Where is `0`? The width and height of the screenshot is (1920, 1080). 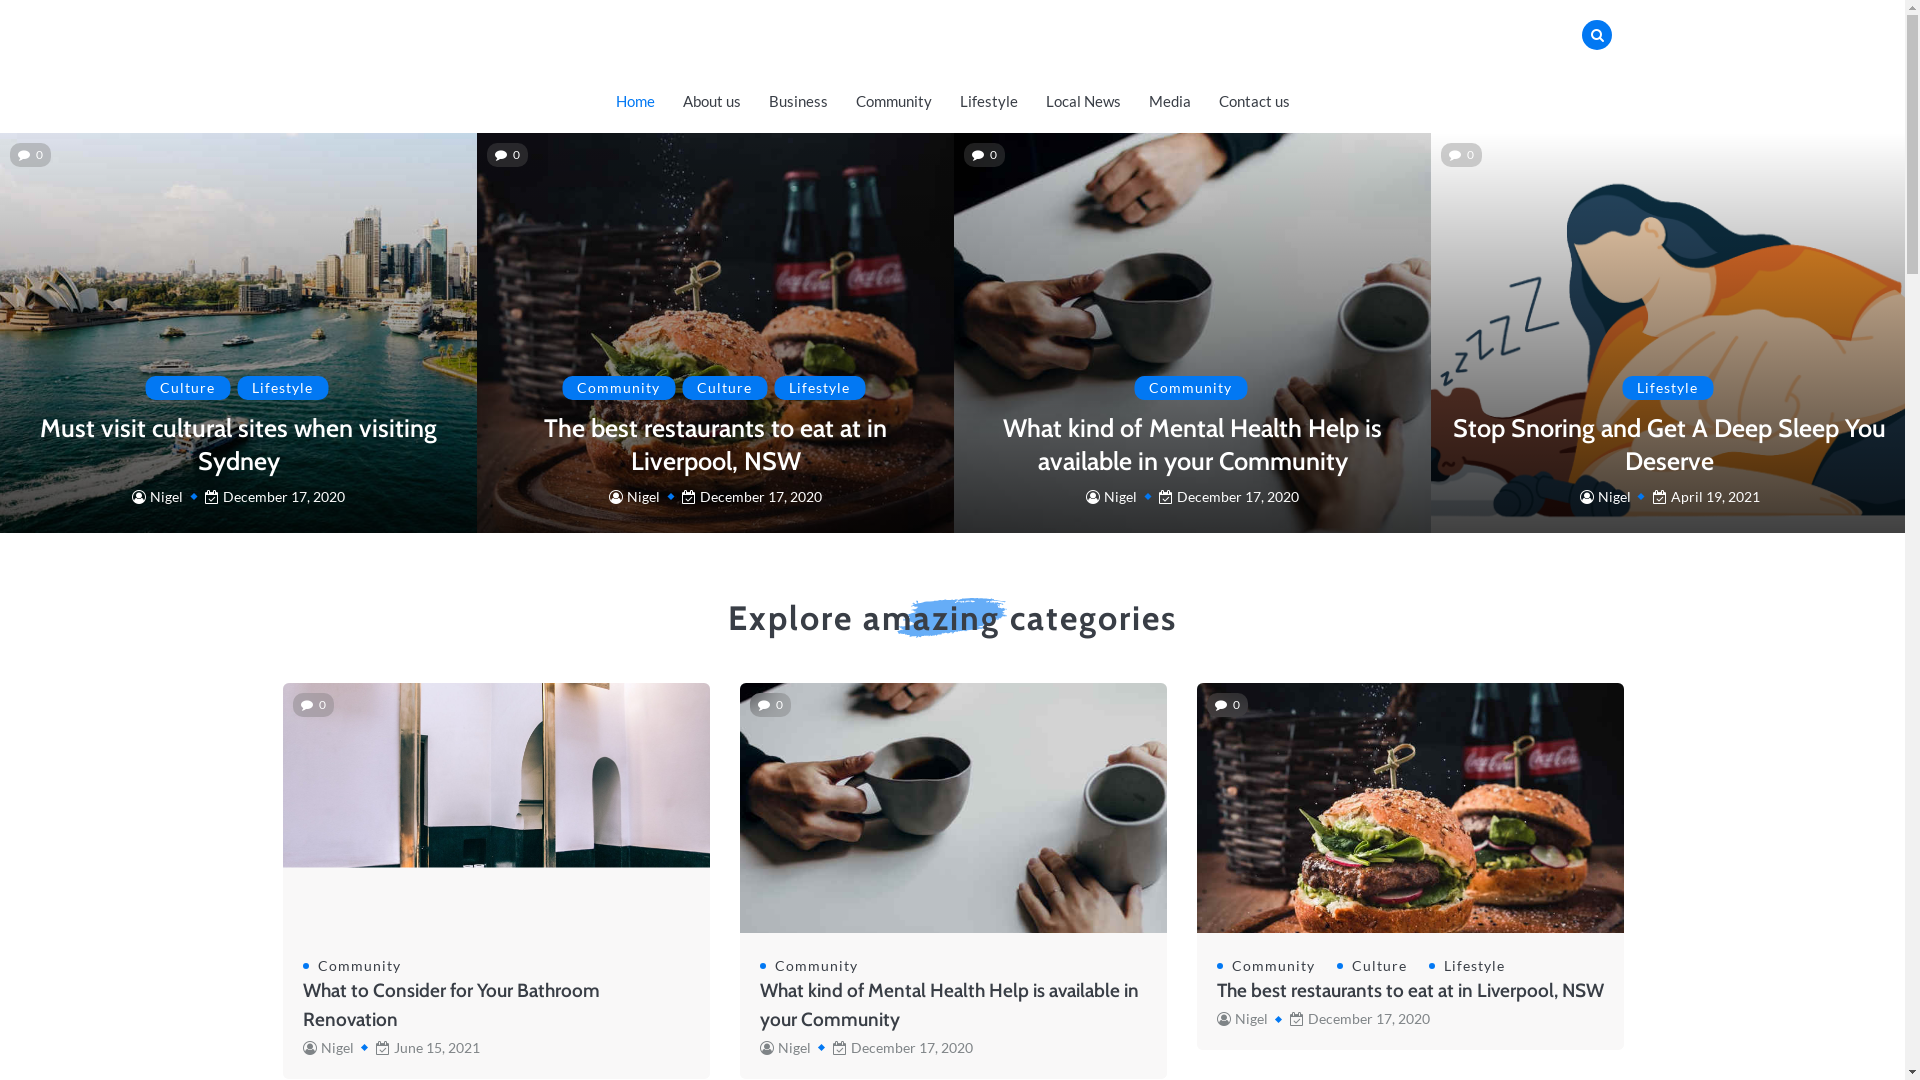 0 is located at coordinates (508, 154).